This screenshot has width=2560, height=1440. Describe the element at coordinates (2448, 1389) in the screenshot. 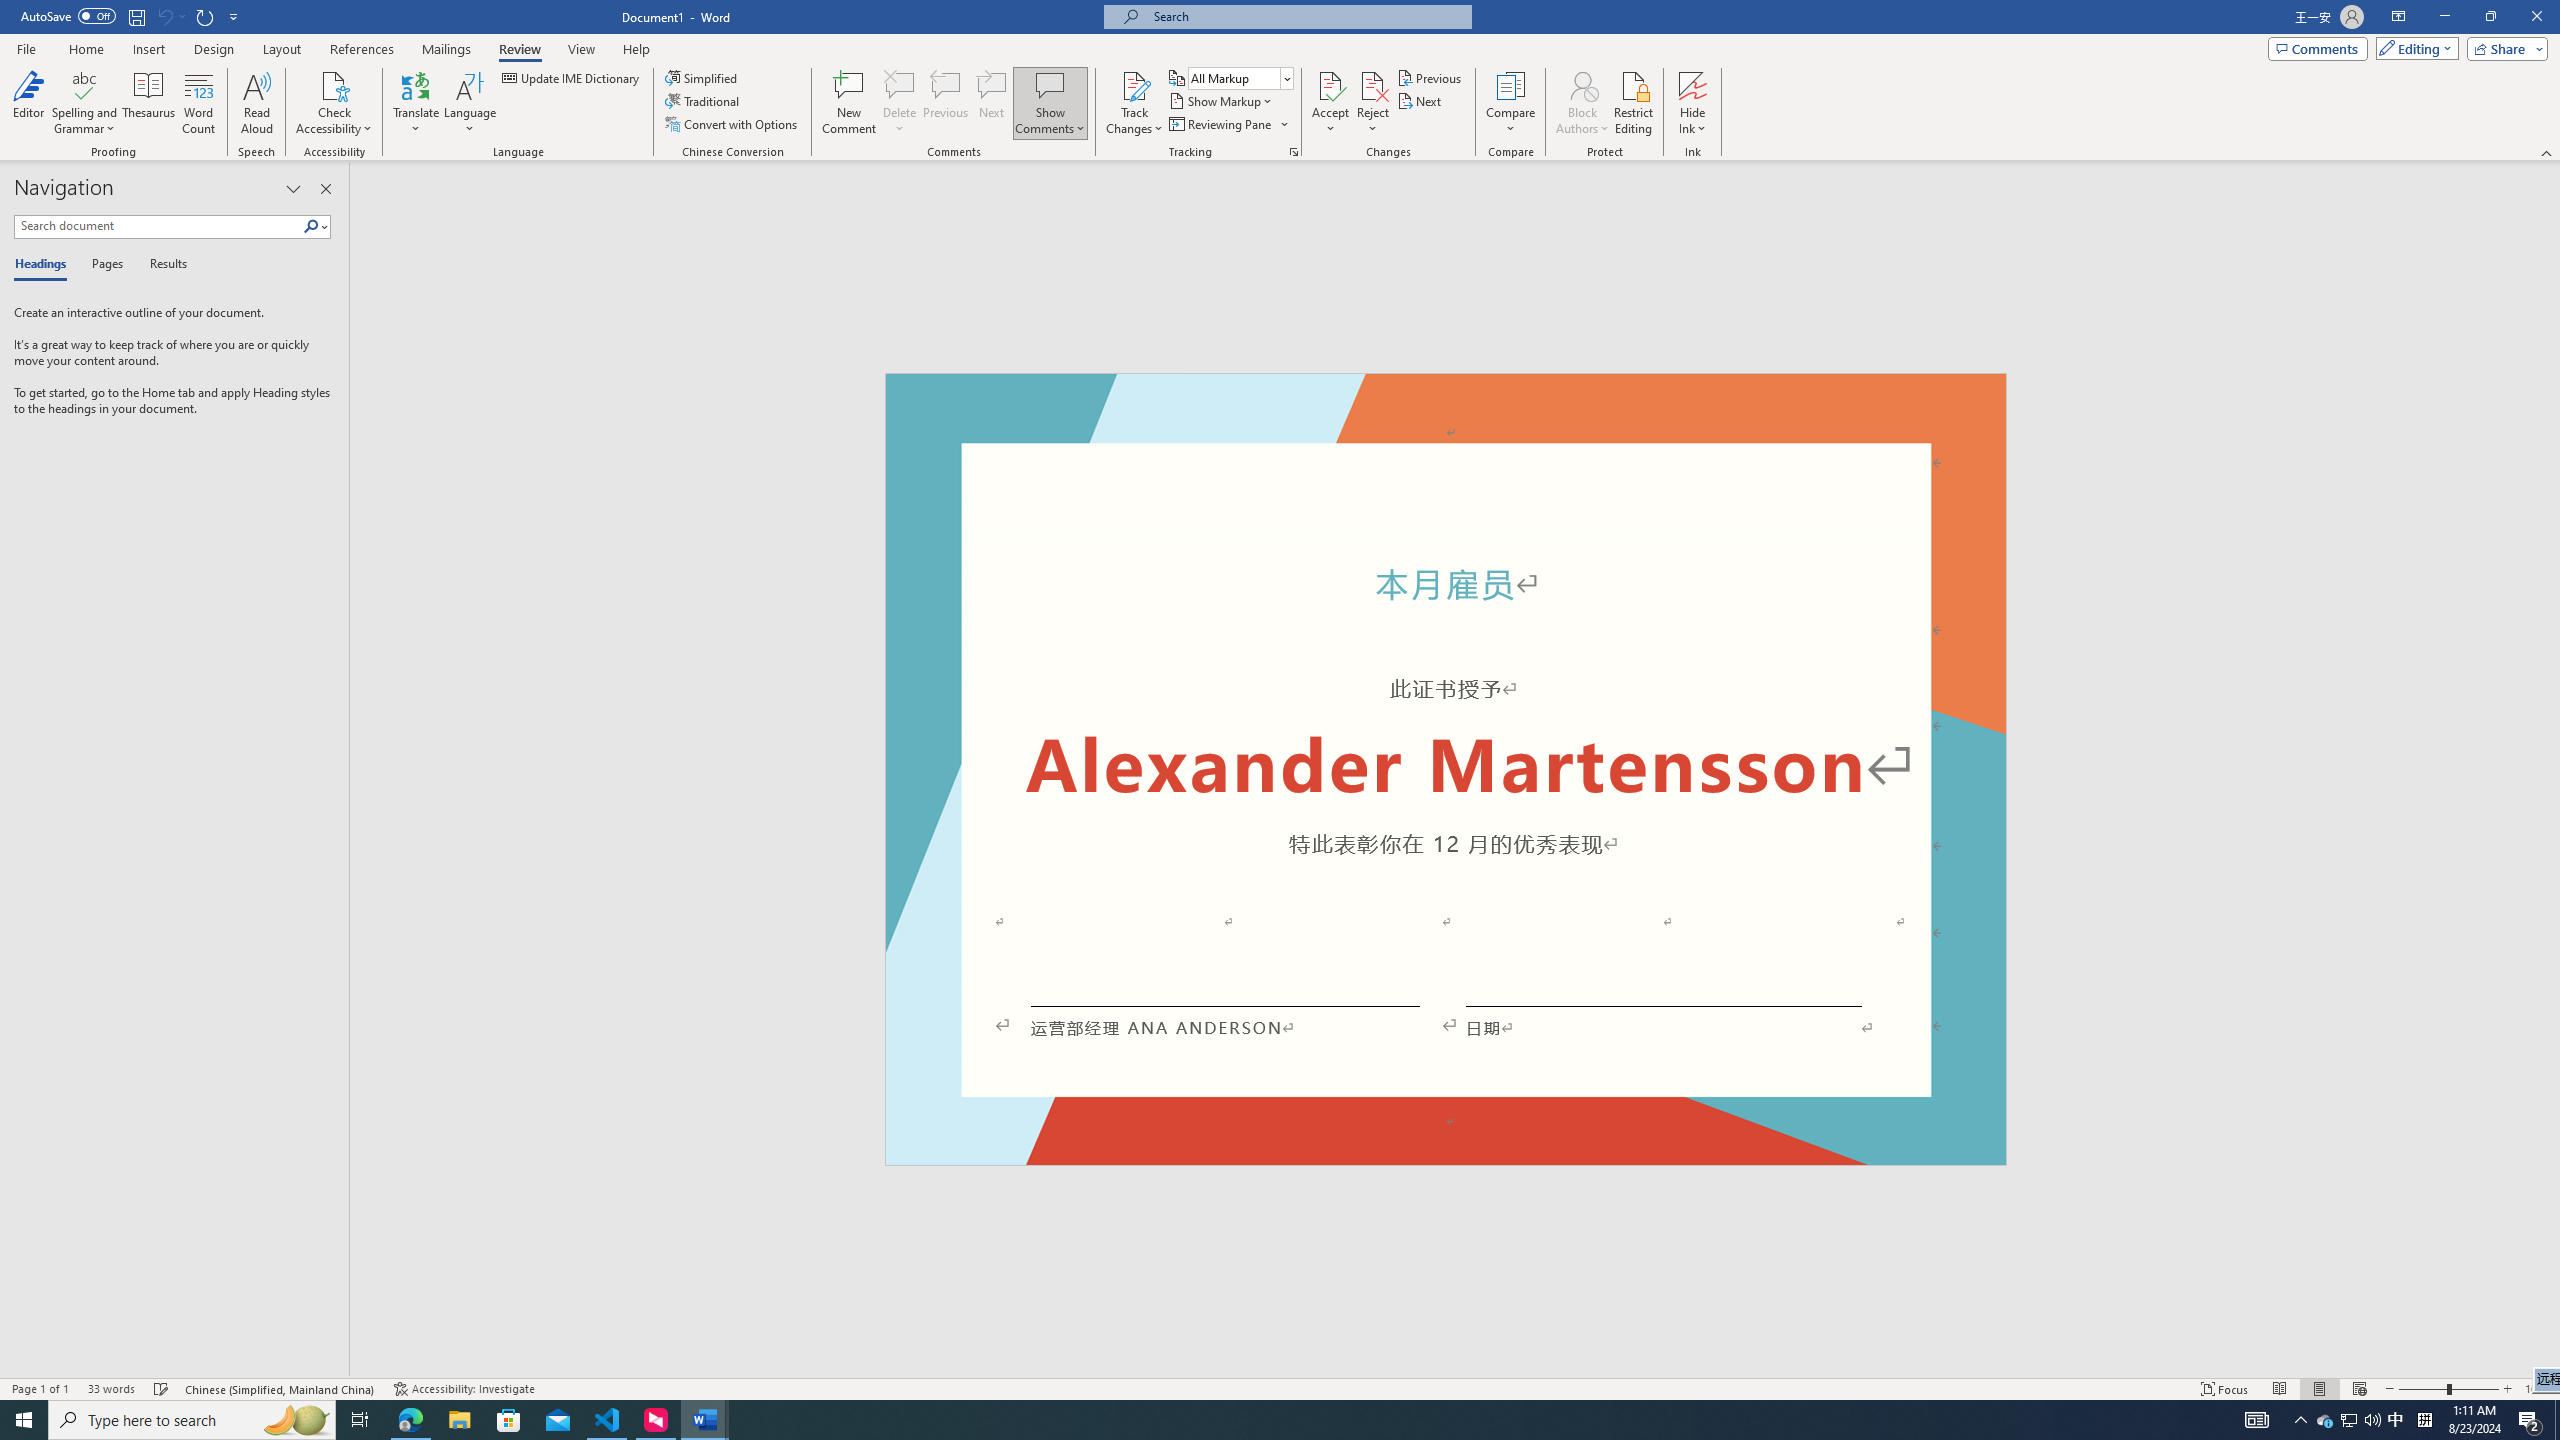

I see `Zoom` at that location.